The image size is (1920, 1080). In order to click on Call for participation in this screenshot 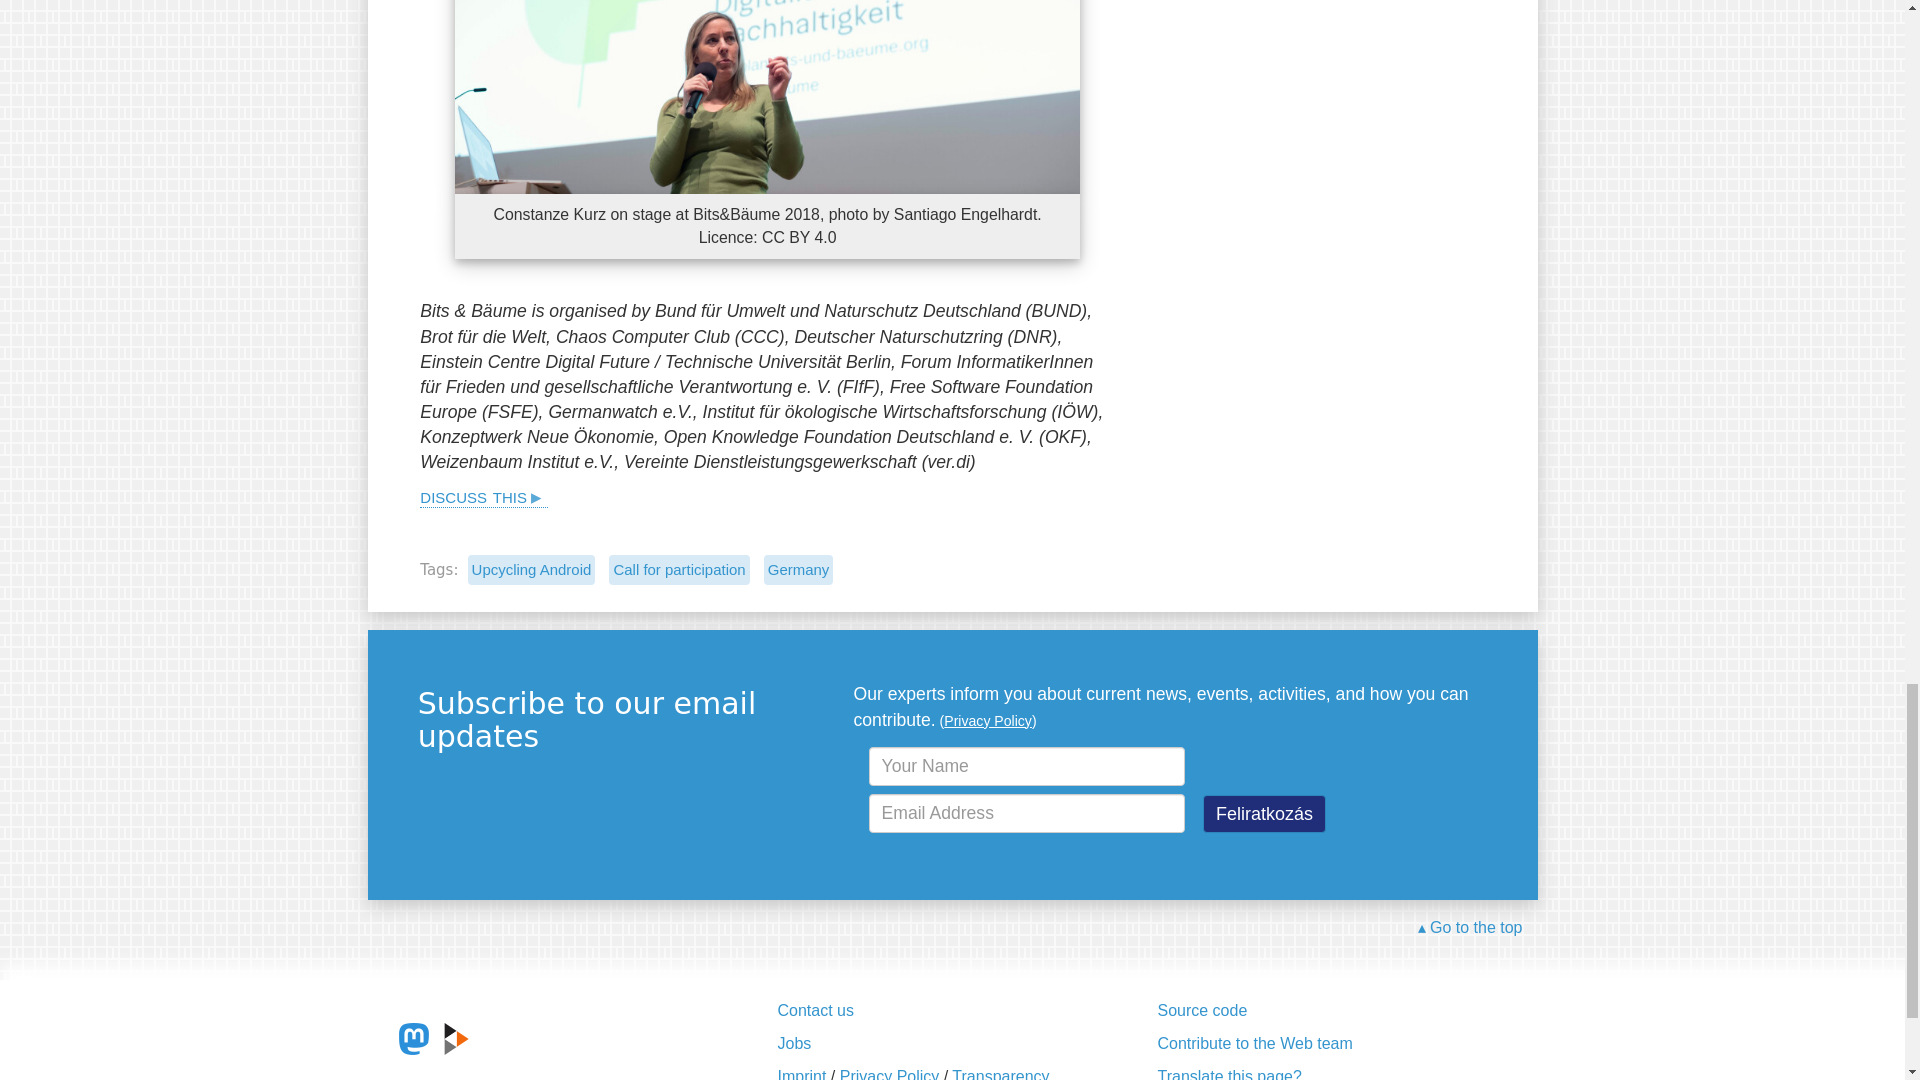, I will do `click(678, 570)`.